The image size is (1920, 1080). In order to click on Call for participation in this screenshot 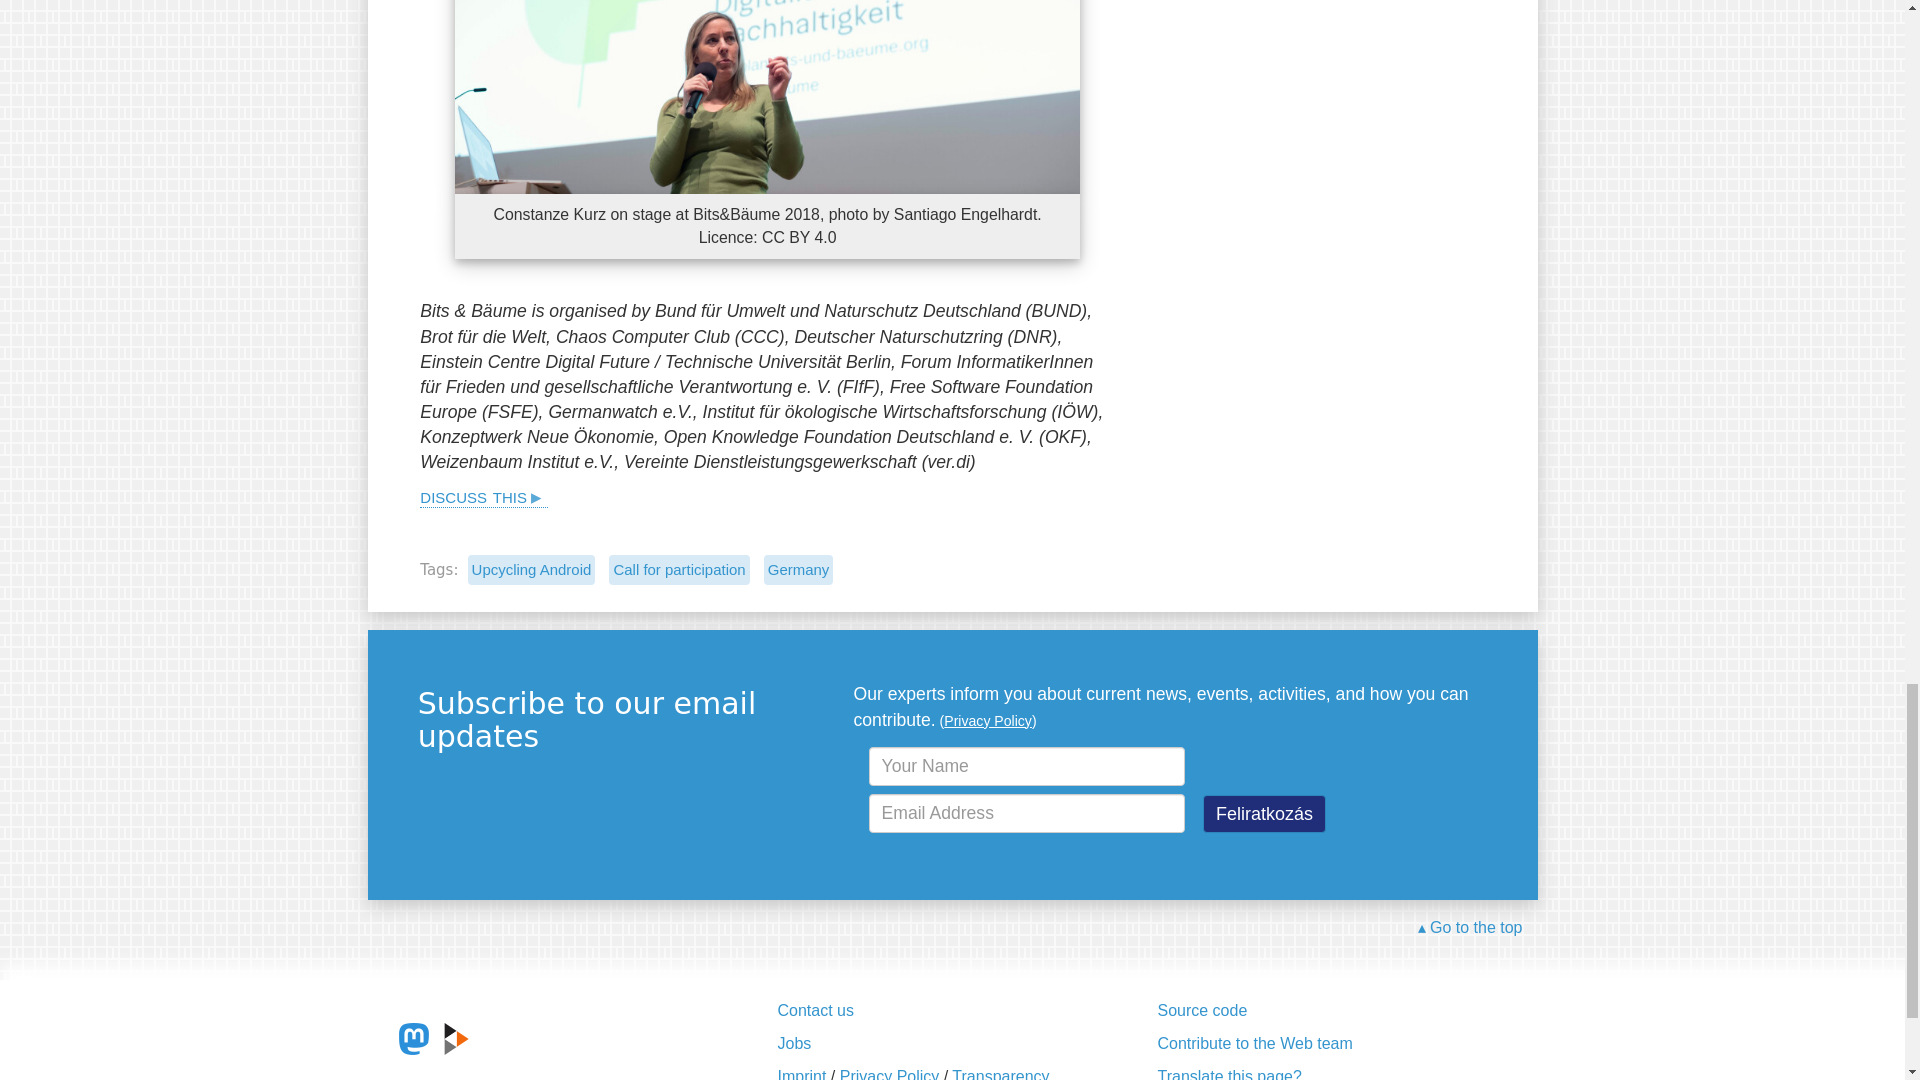, I will do `click(678, 570)`.